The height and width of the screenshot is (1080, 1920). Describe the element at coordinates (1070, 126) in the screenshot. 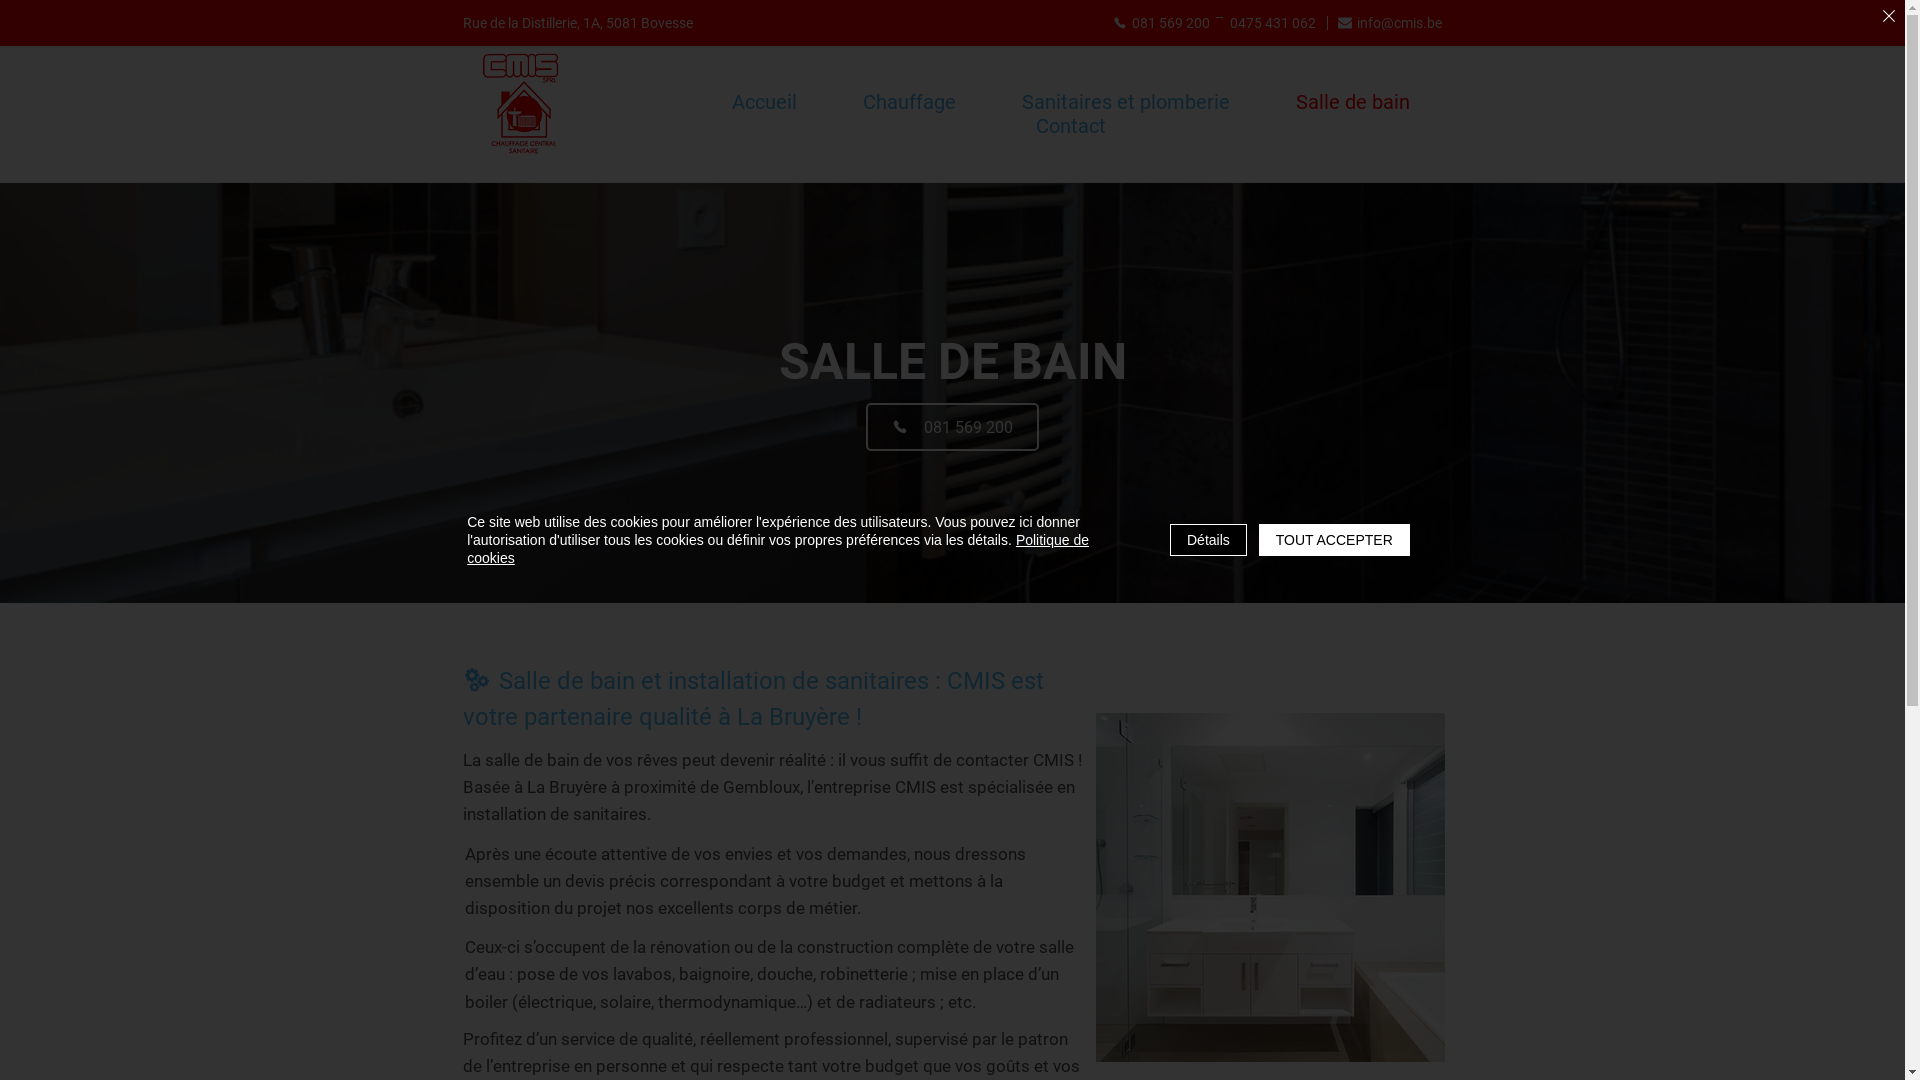

I see `Contact` at that location.